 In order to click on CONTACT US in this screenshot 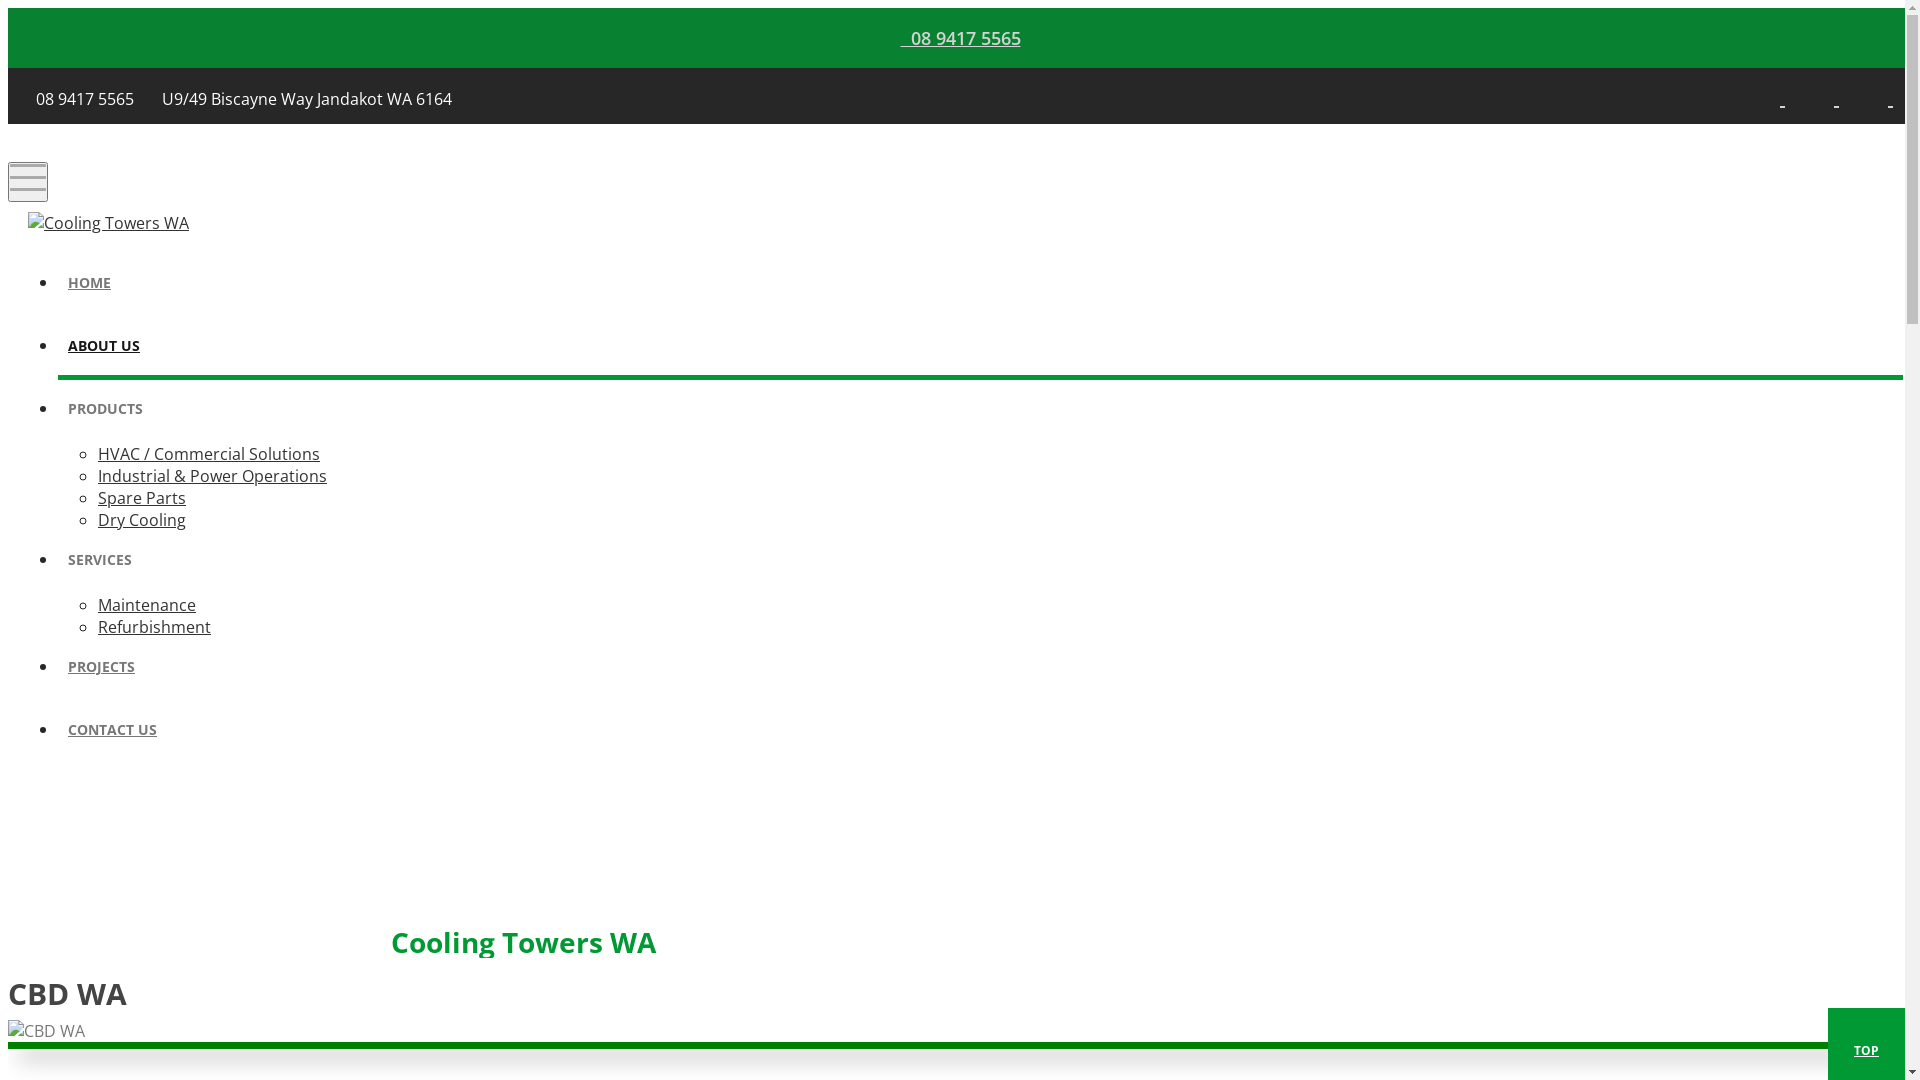, I will do `click(986, 732)`.